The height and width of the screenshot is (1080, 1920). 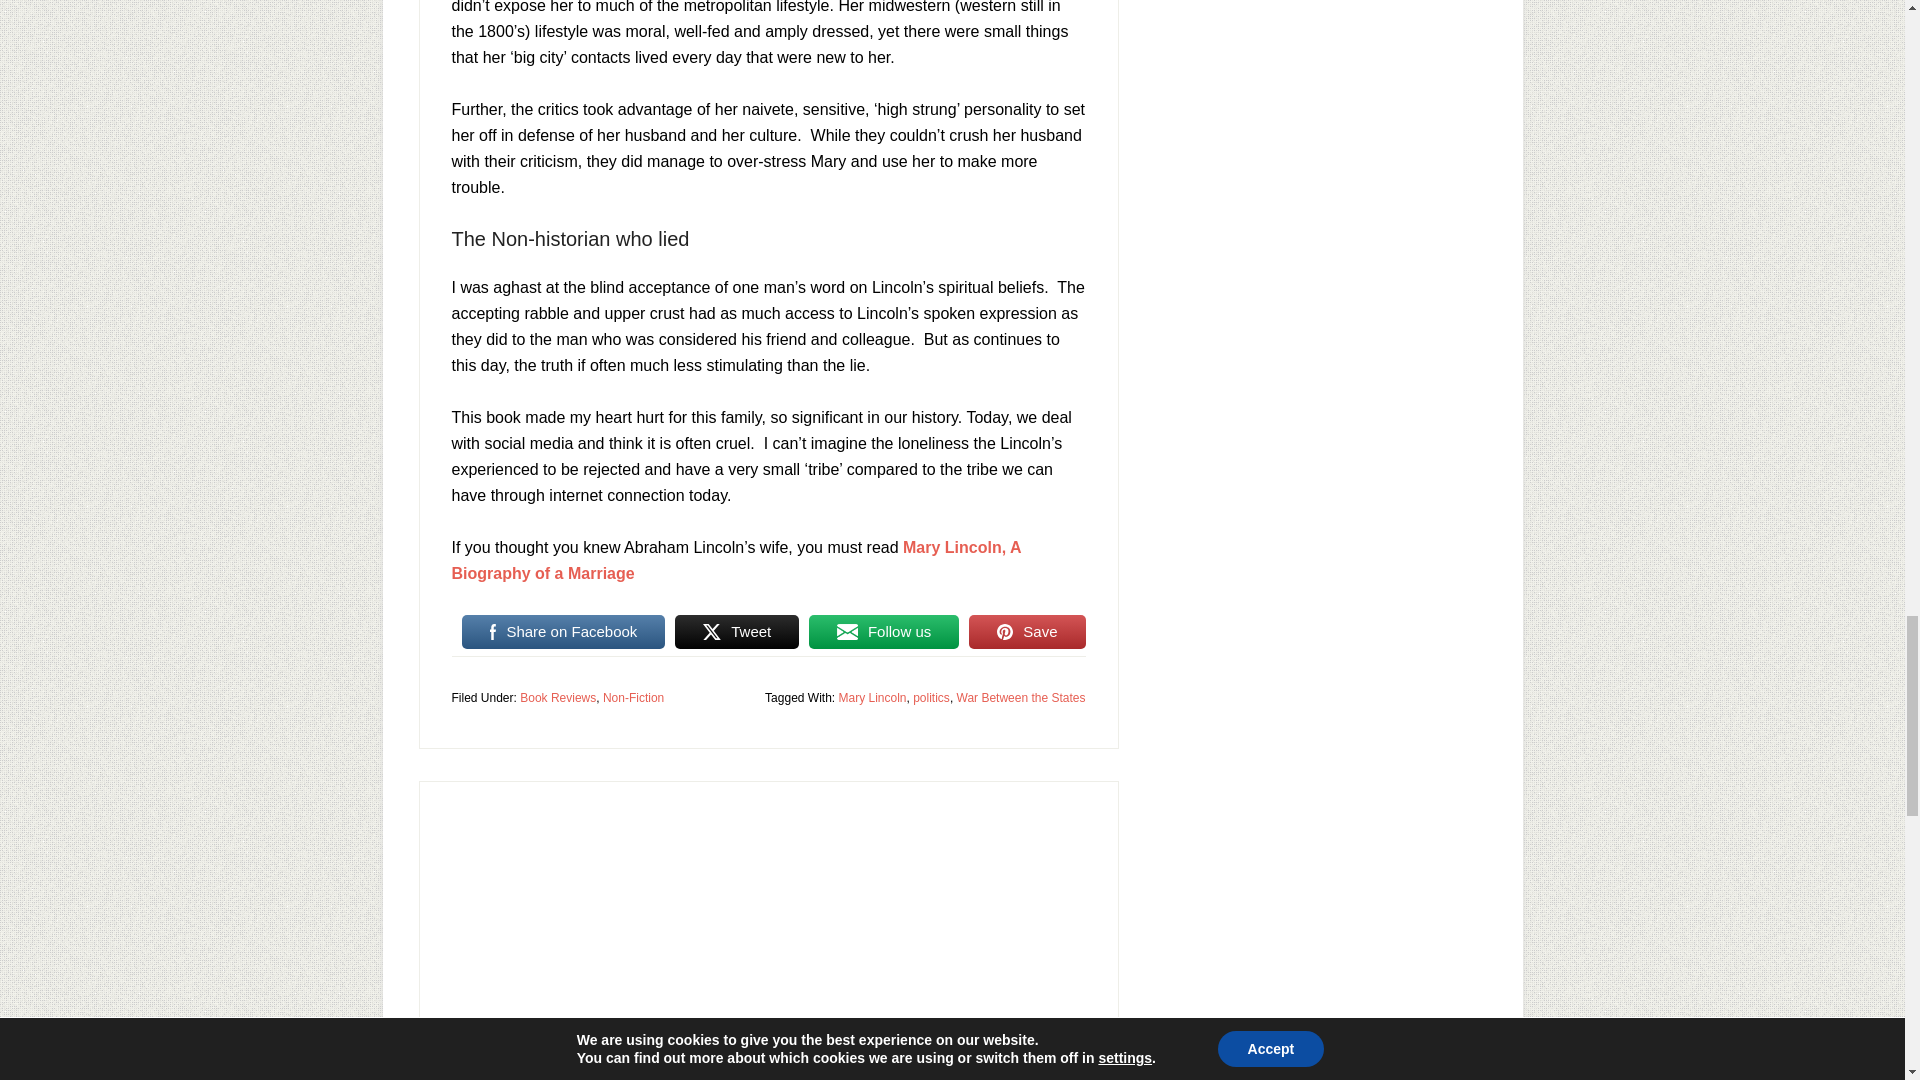 I want to click on politics, so click(x=932, y=698).